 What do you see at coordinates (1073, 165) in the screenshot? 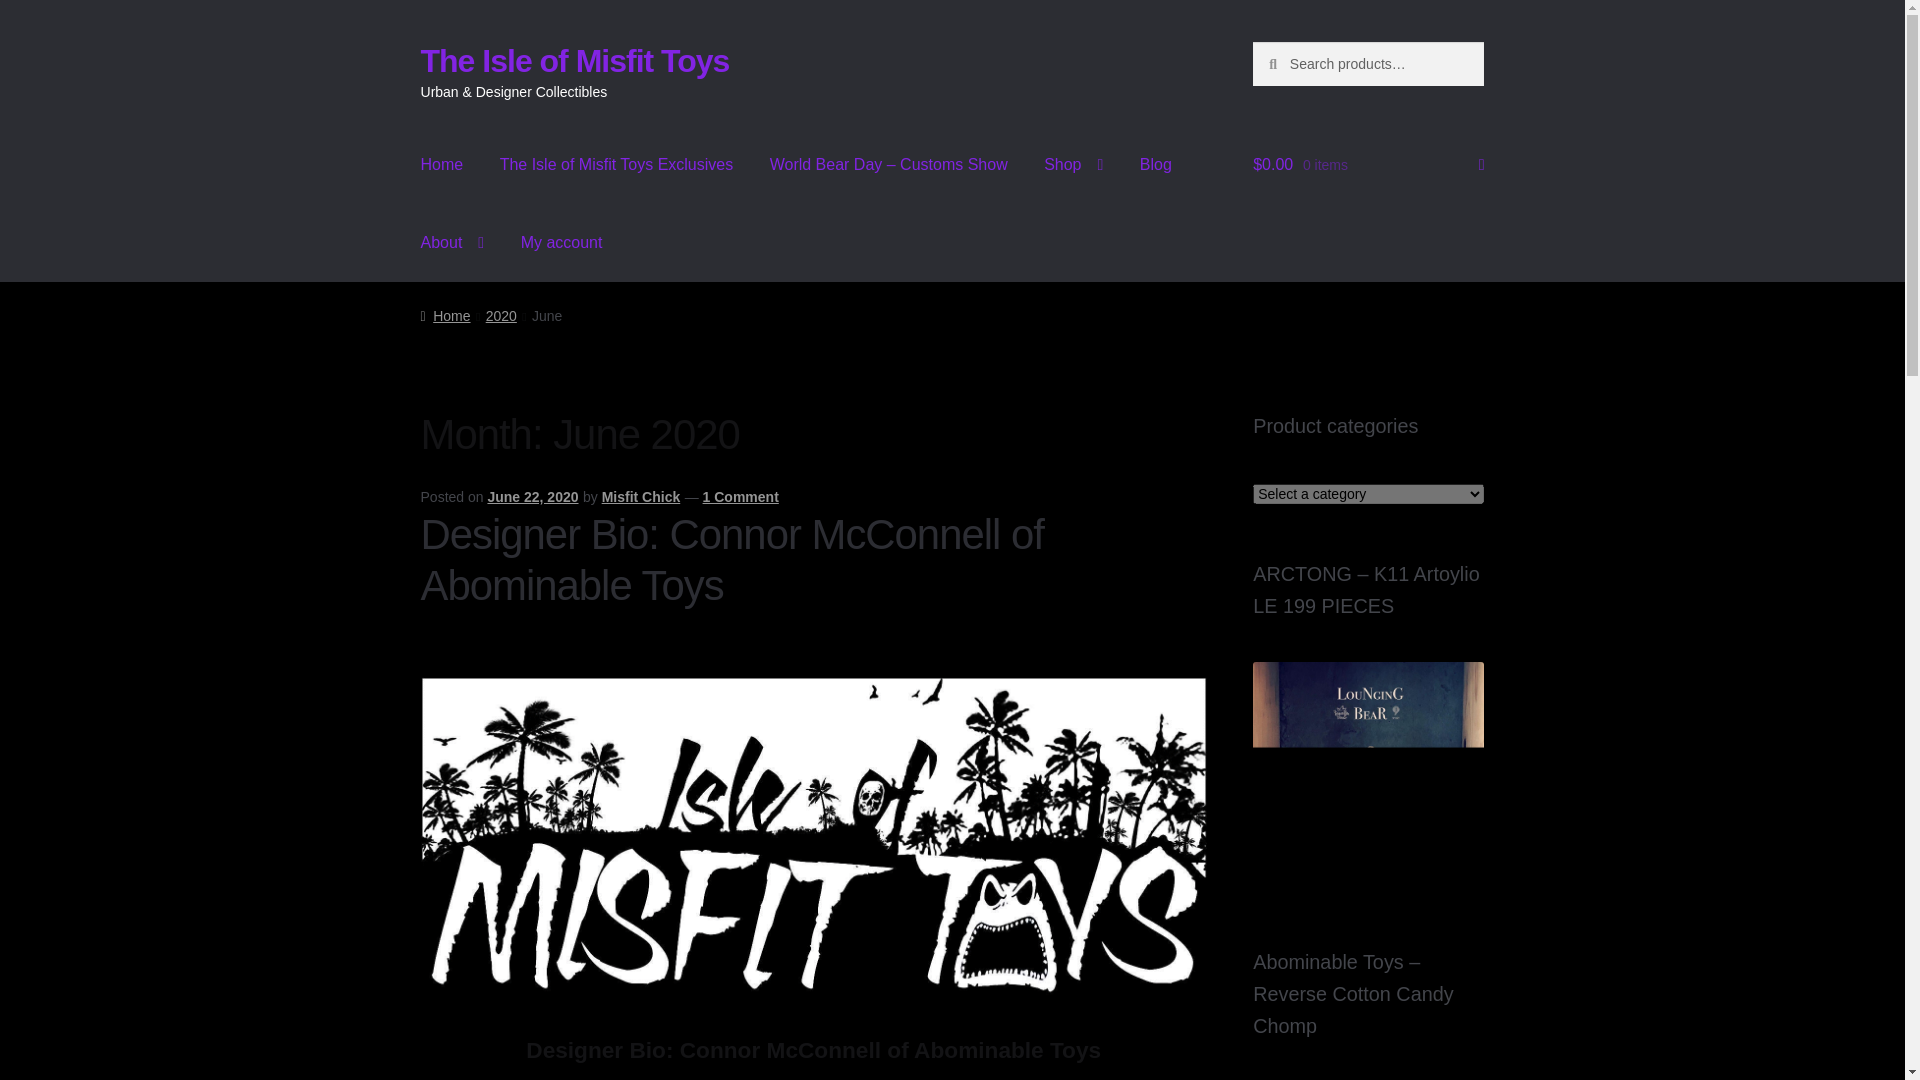
I see `Shop` at bounding box center [1073, 165].